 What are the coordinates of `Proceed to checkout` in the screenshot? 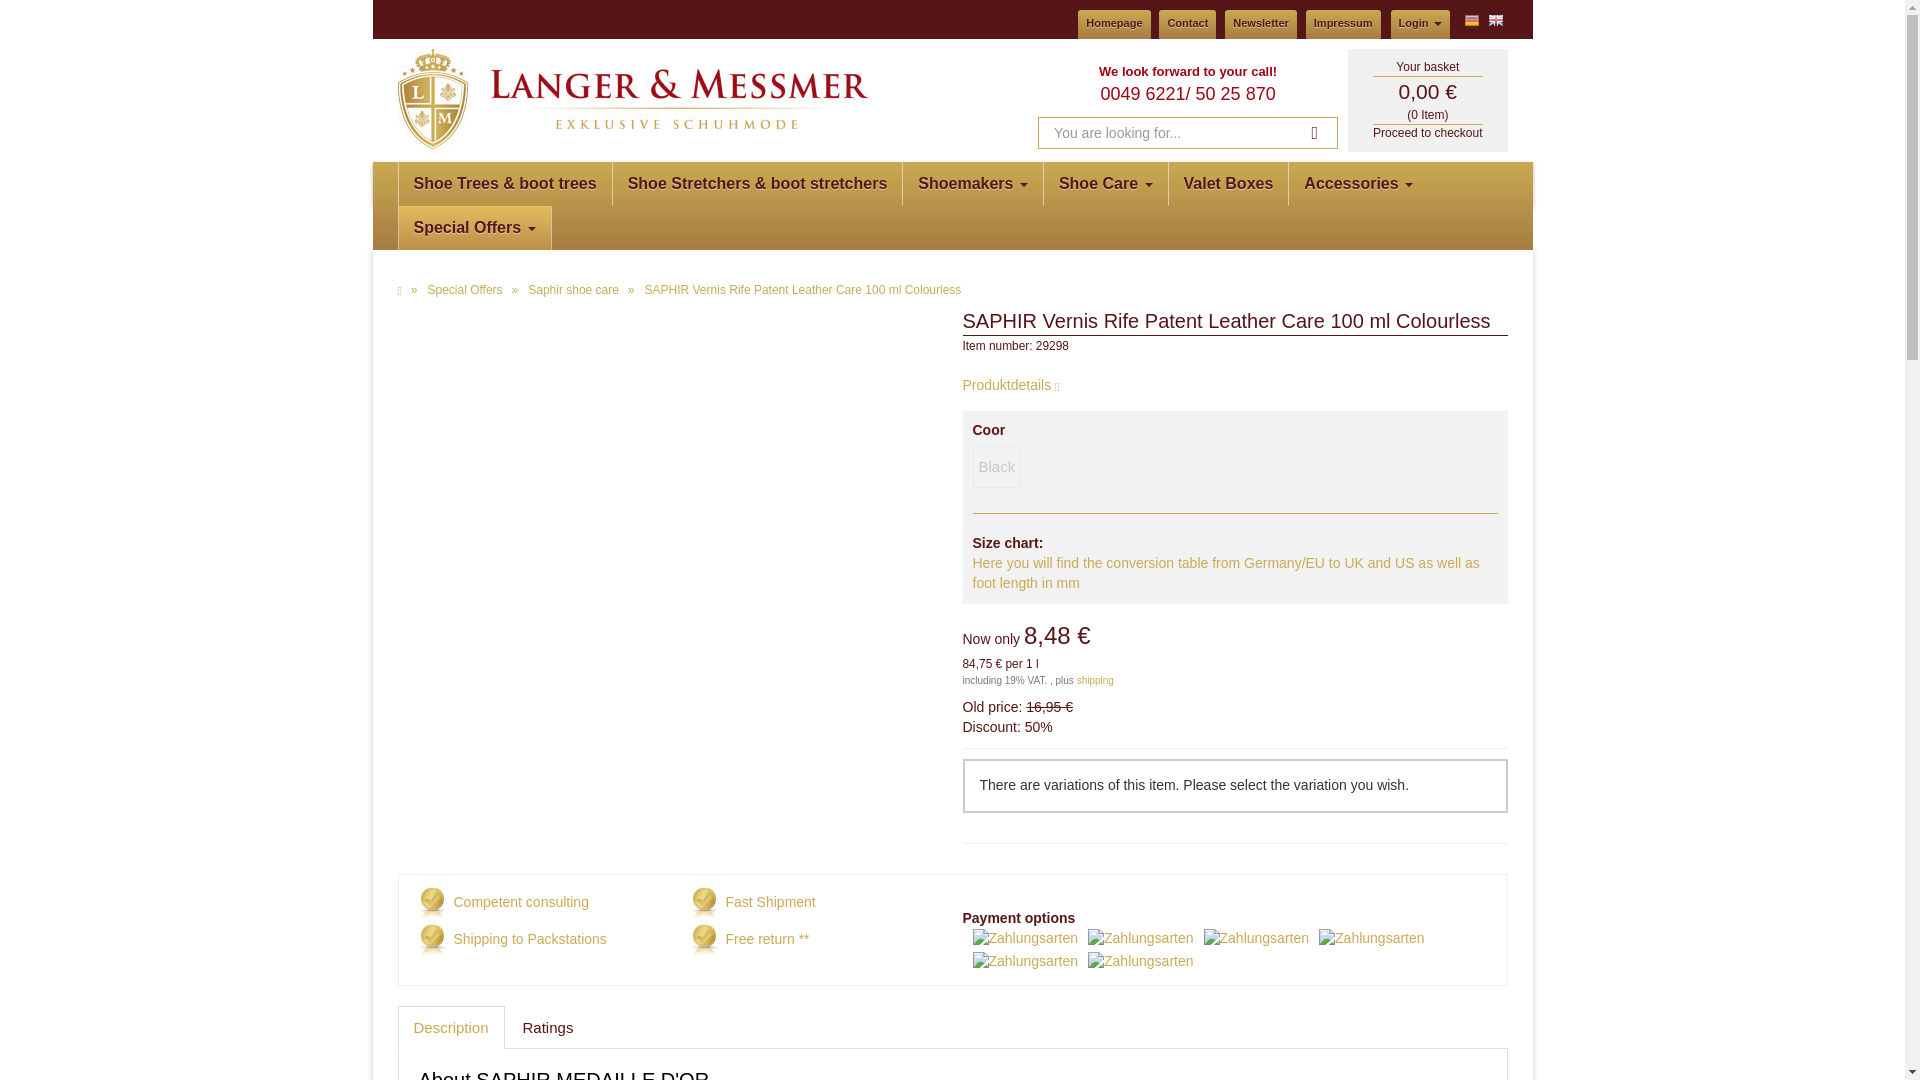 It's located at (1427, 133).